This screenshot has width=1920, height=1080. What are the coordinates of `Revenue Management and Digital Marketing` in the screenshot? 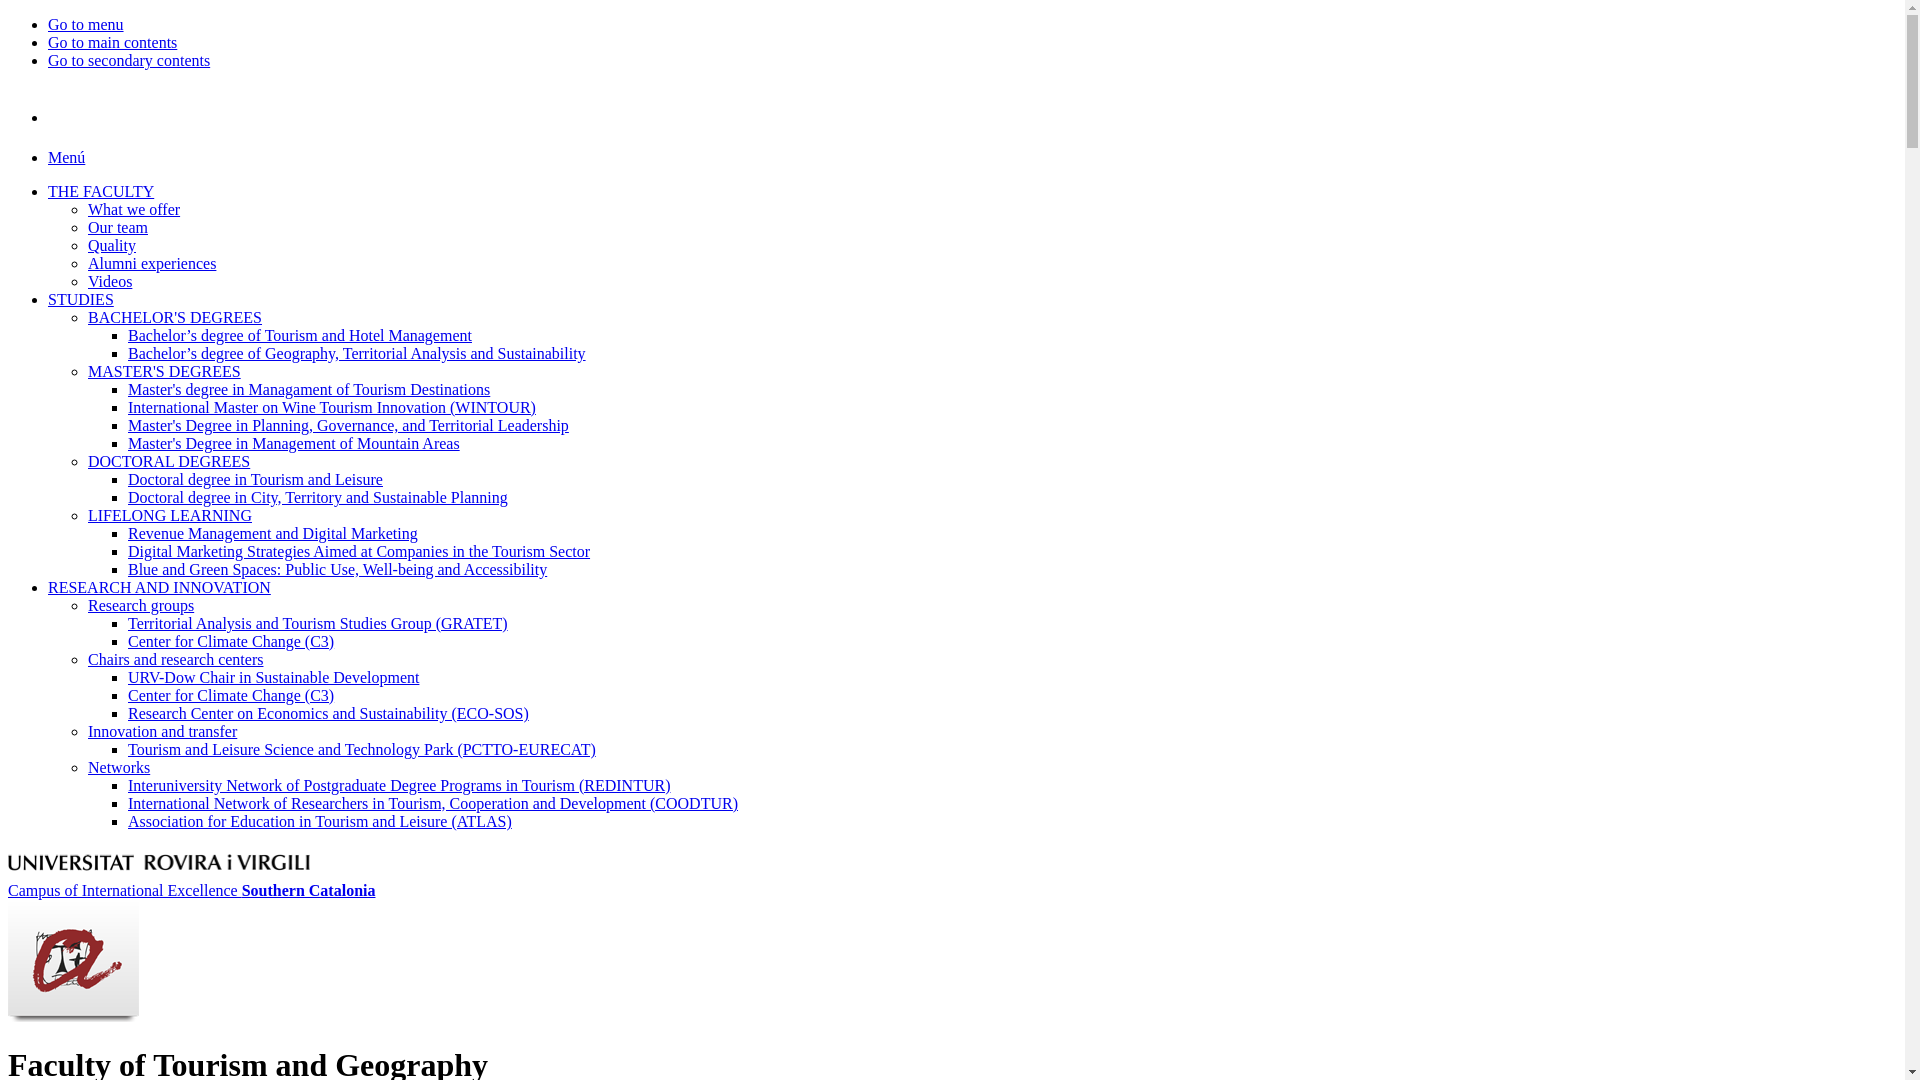 It's located at (273, 534).